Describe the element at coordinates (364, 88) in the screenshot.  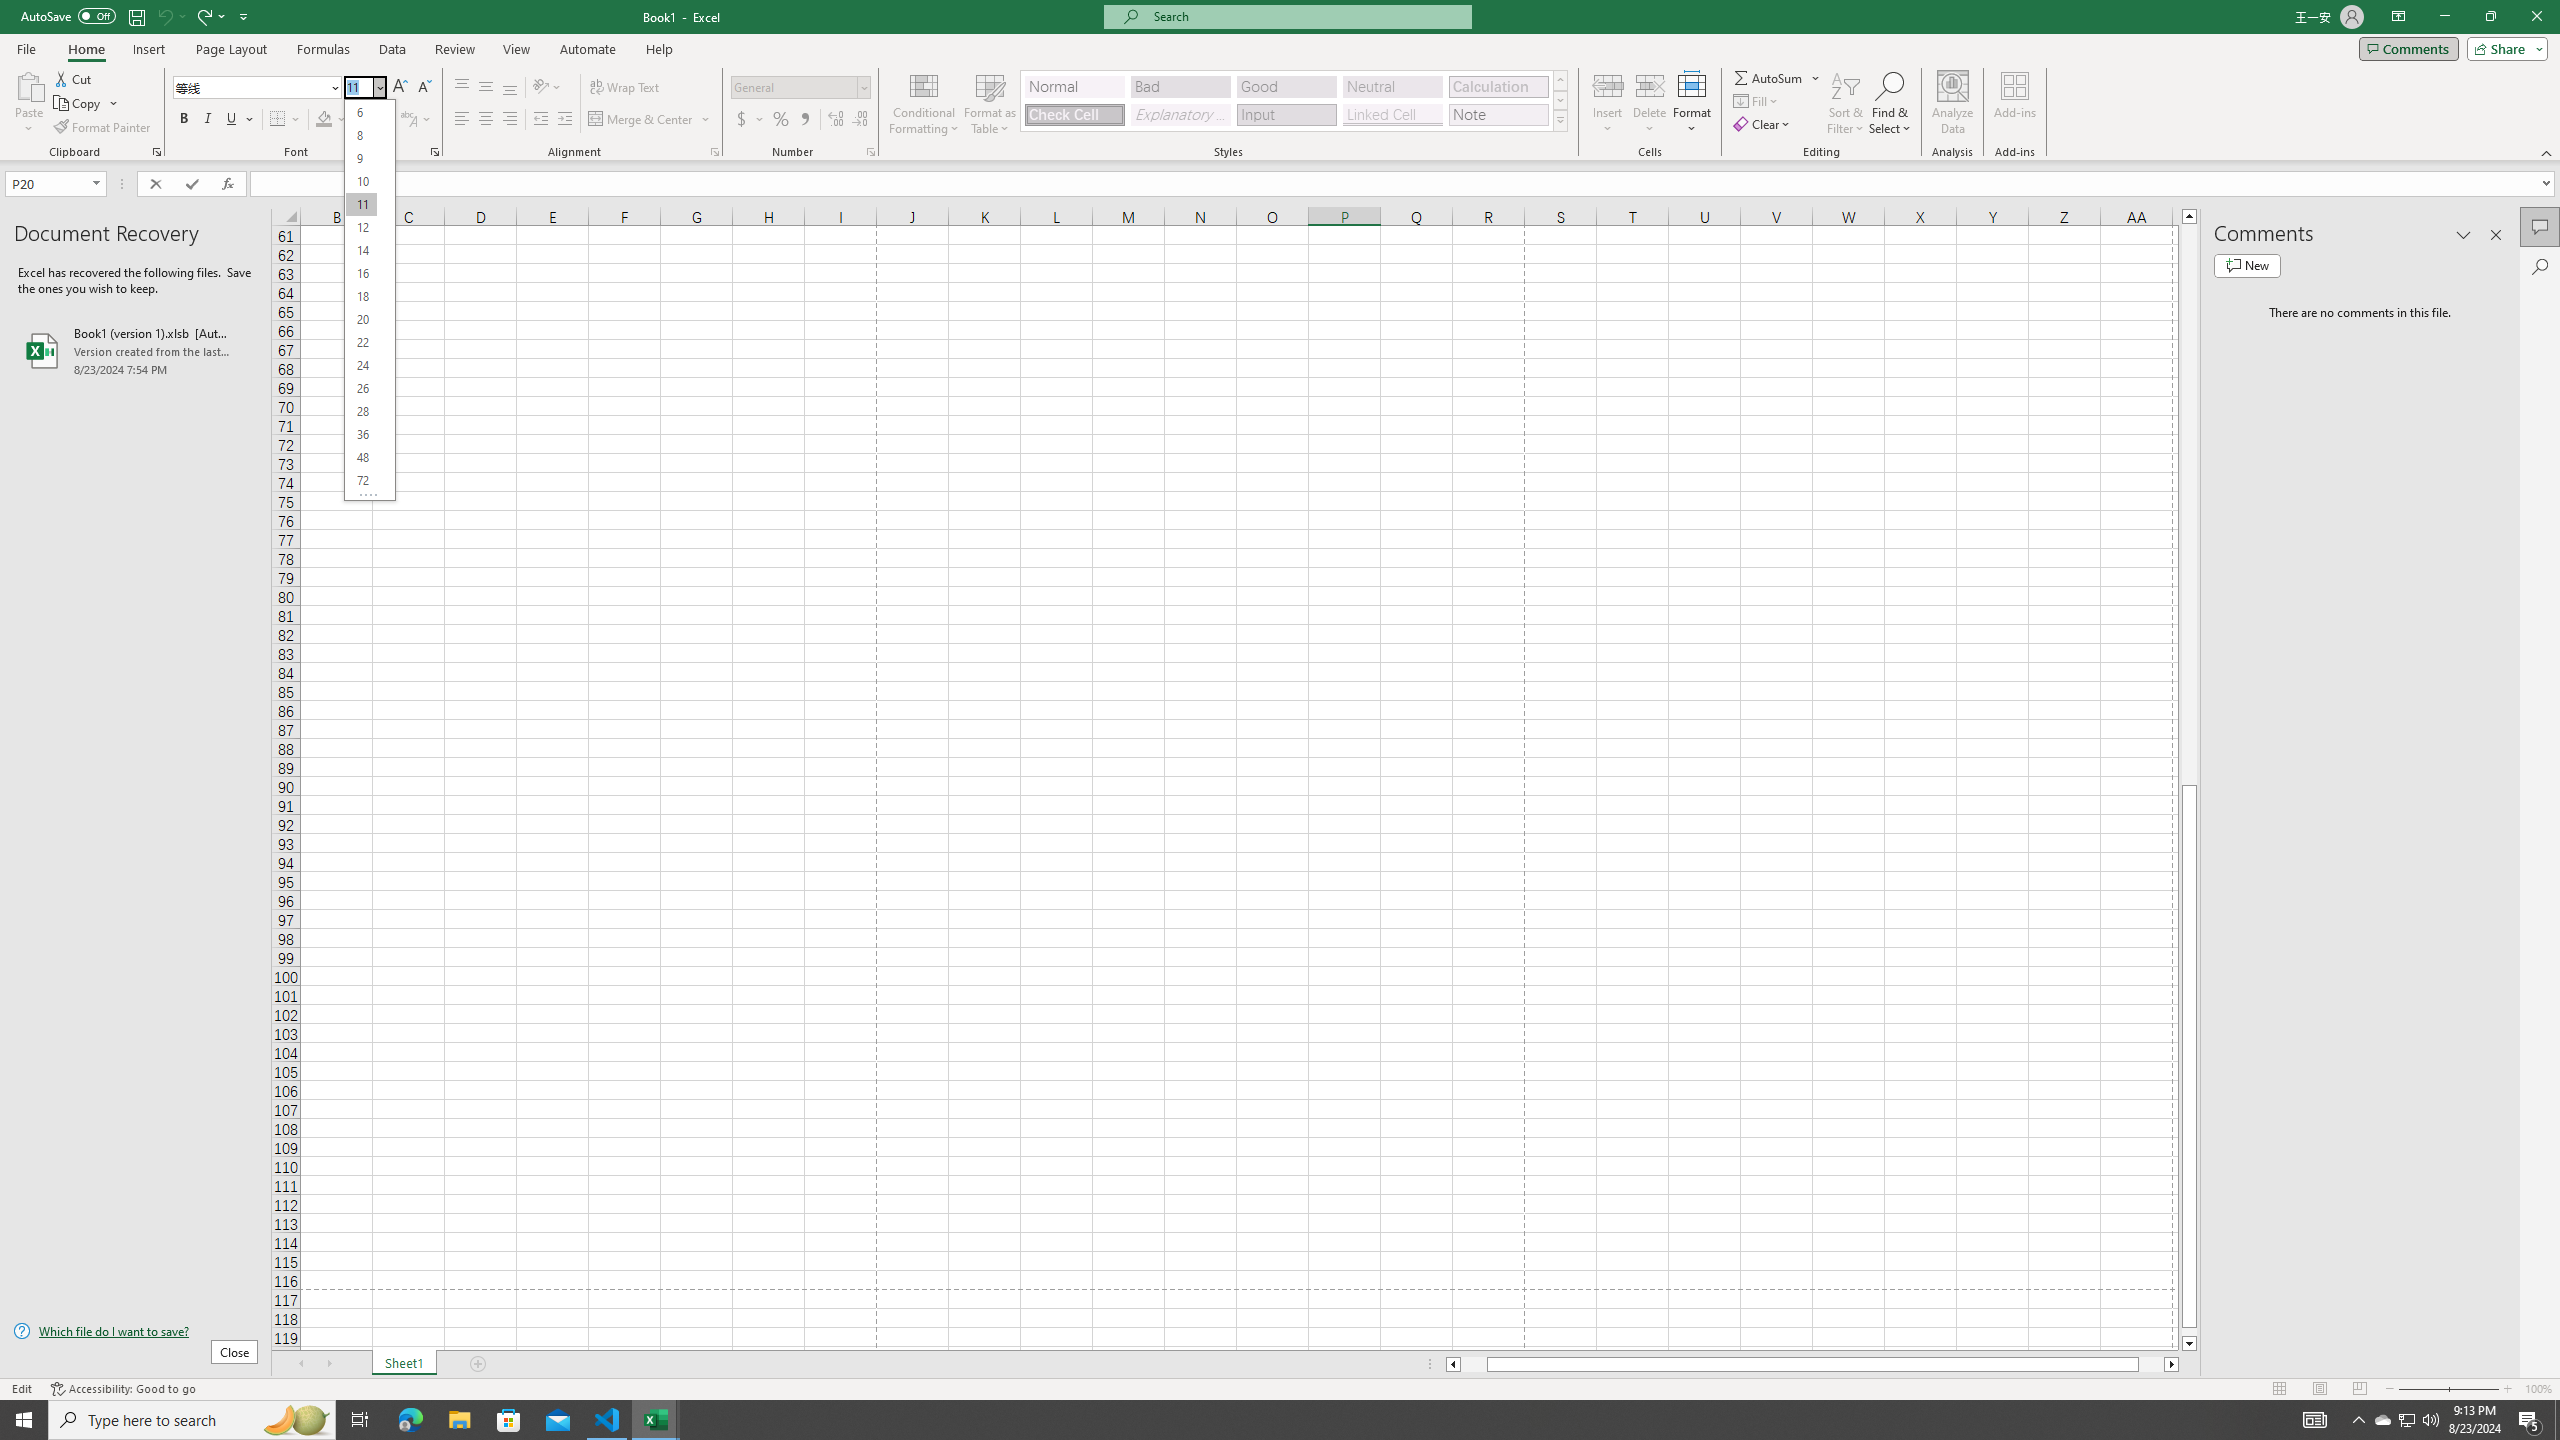
I see `Font Size` at that location.